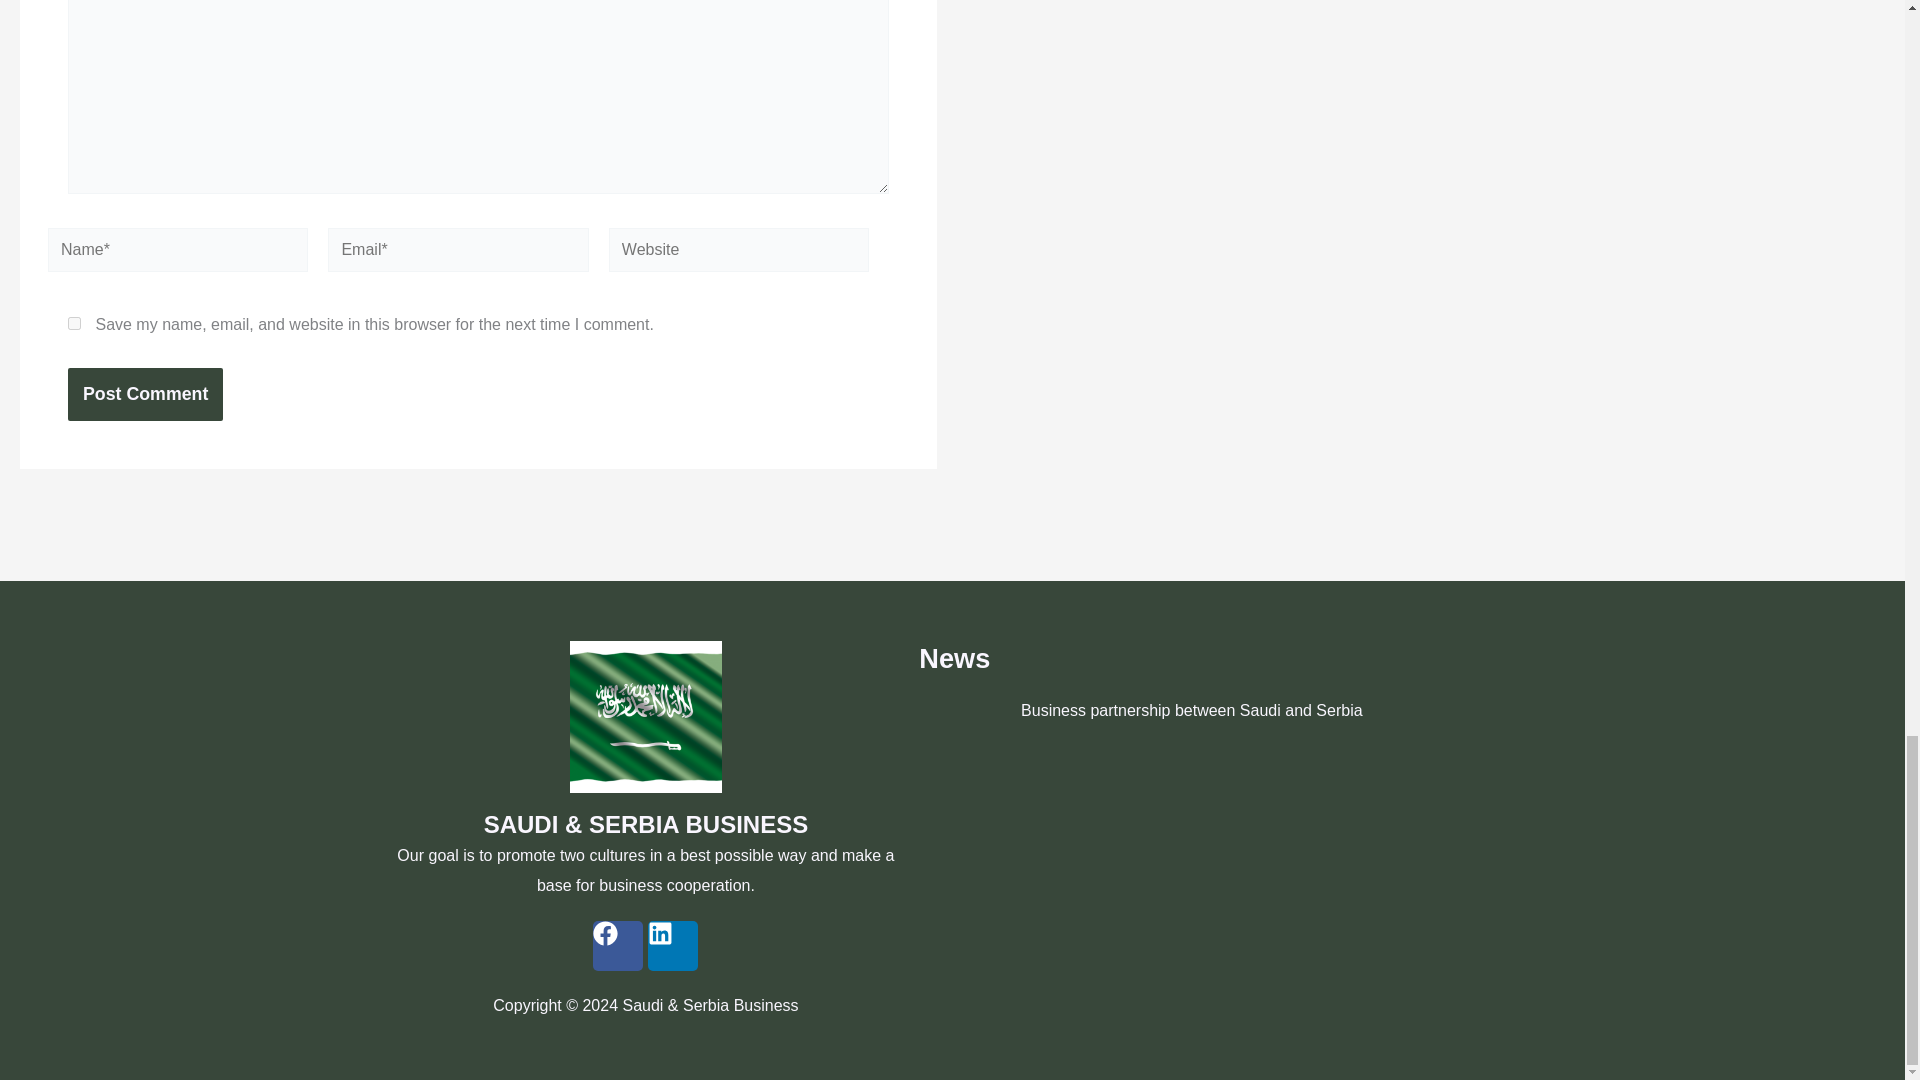  I want to click on Linkedin, so click(673, 946).